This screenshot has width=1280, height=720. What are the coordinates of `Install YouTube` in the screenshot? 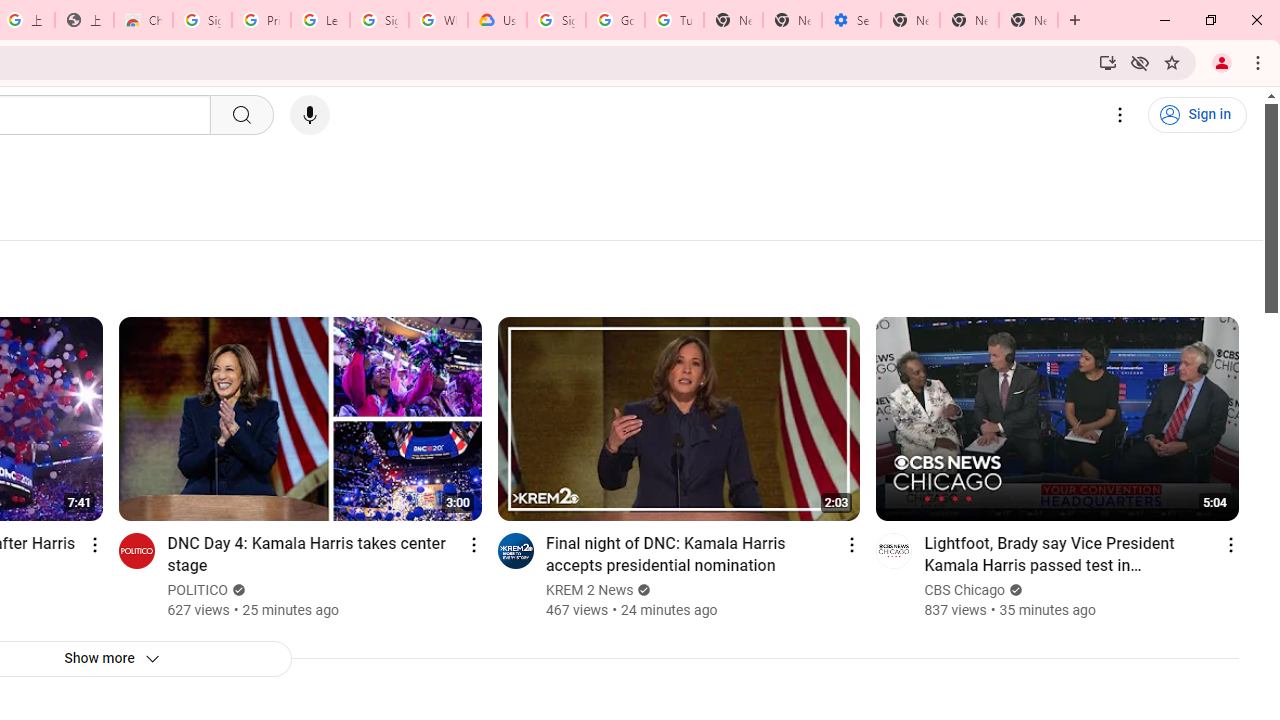 It's located at (1108, 62).